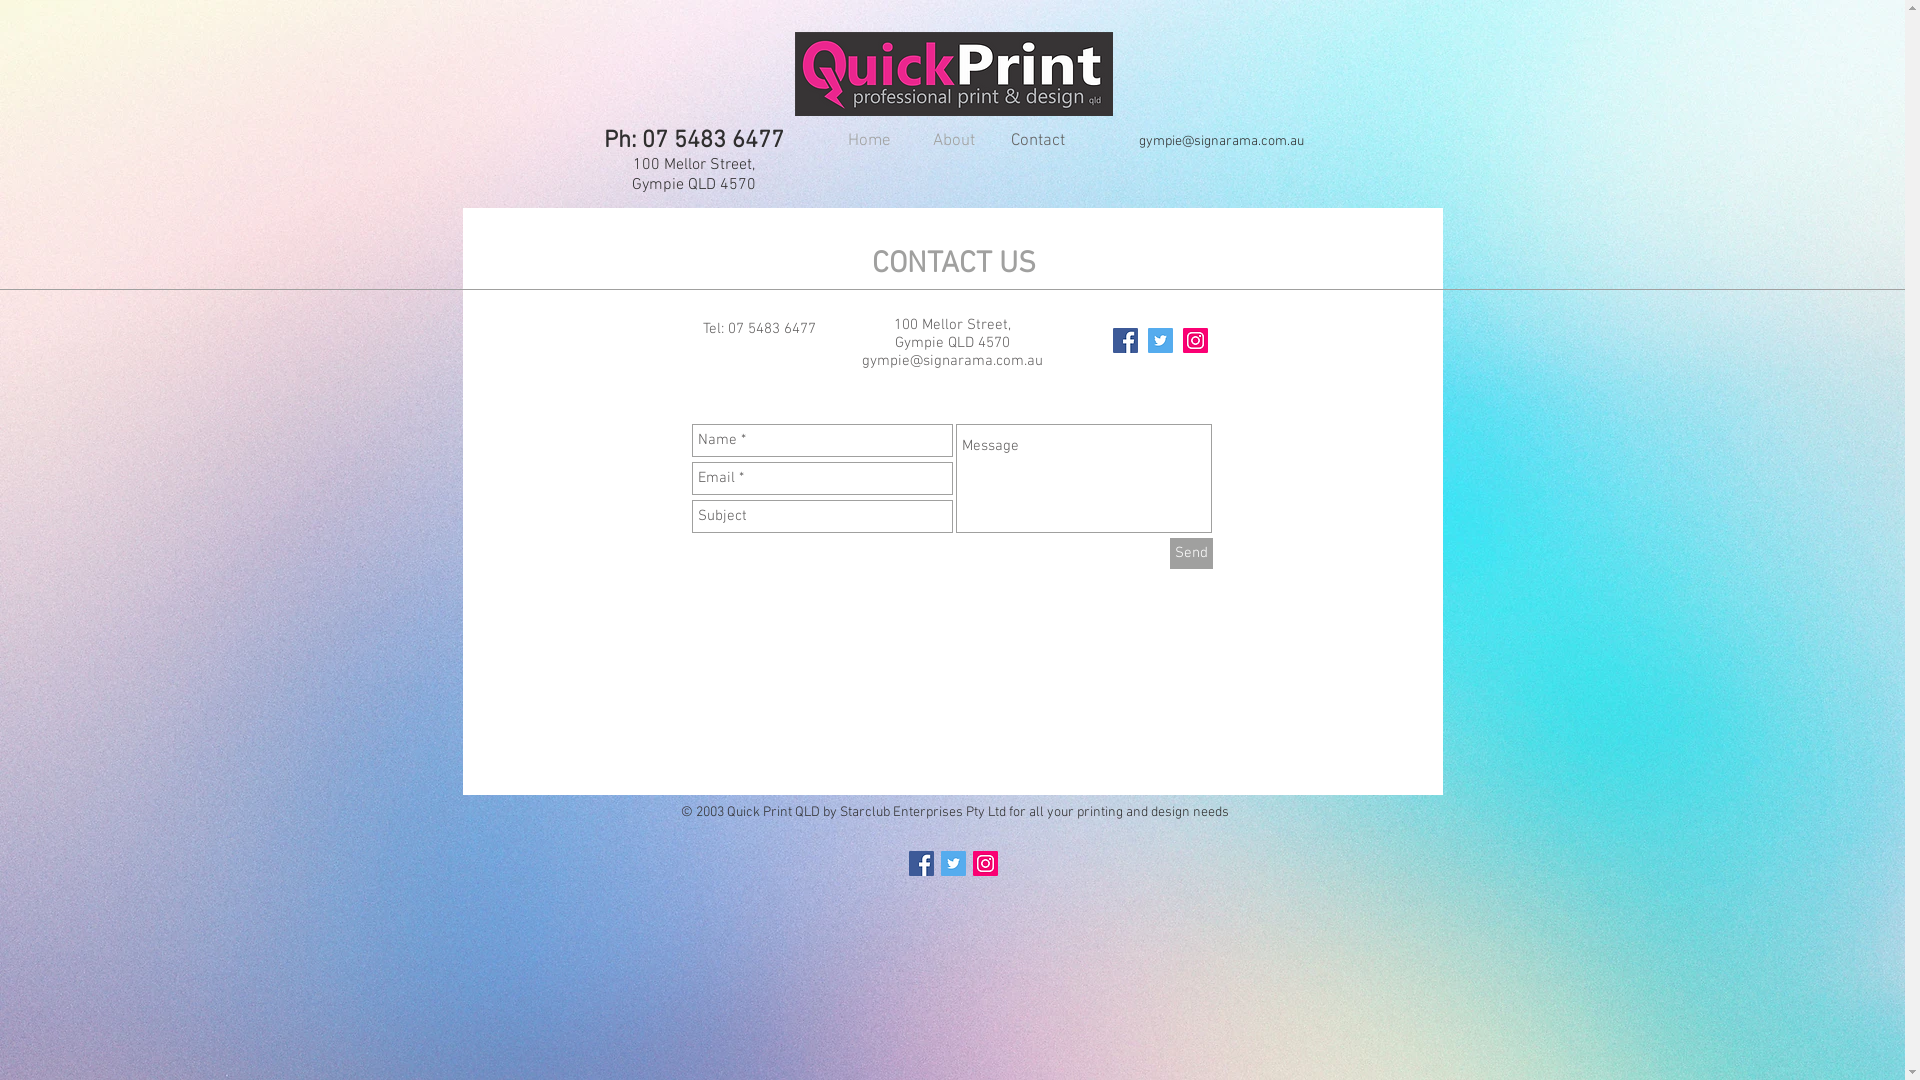 The image size is (1920, 1080). I want to click on Google Maps, so click(950, 692).